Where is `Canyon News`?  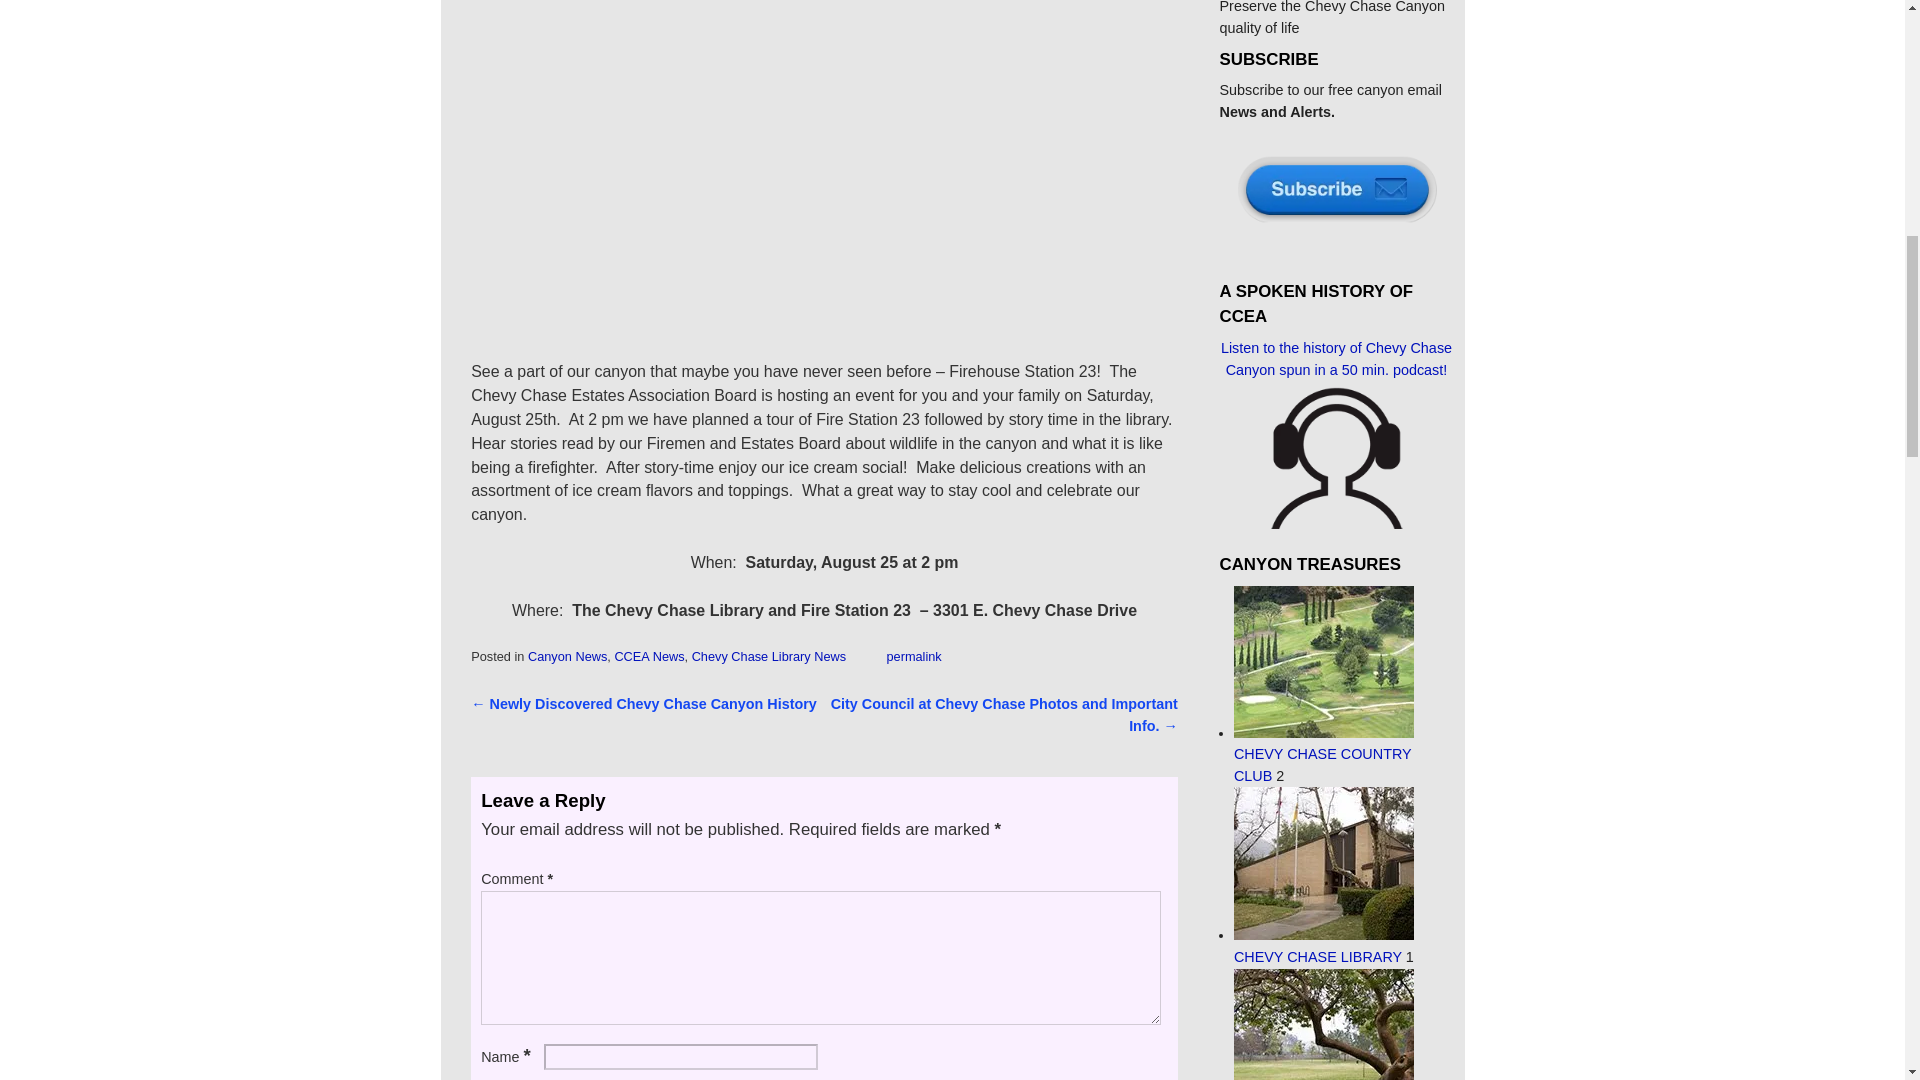 Canyon News is located at coordinates (567, 656).